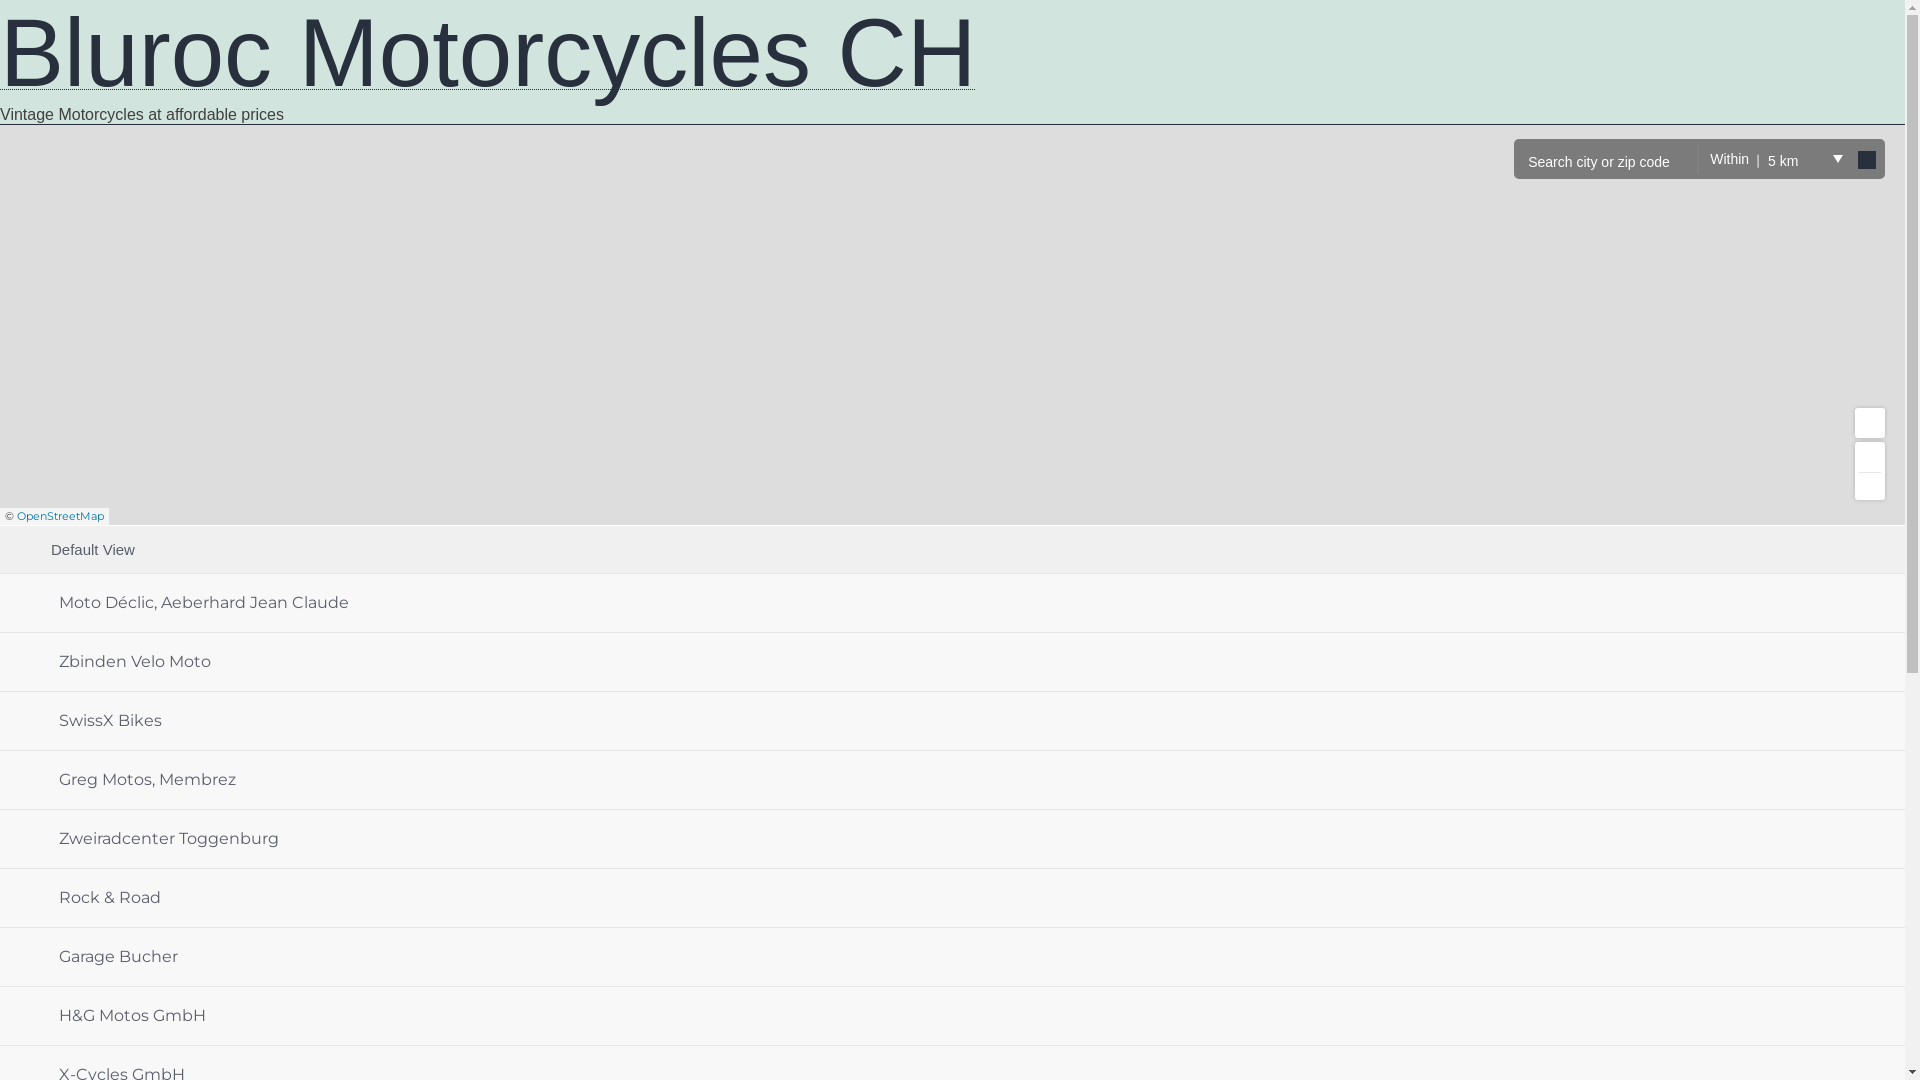 The height and width of the screenshot is (1080, 1920). I want to click on OpenStreetMap, so click(60, 516).